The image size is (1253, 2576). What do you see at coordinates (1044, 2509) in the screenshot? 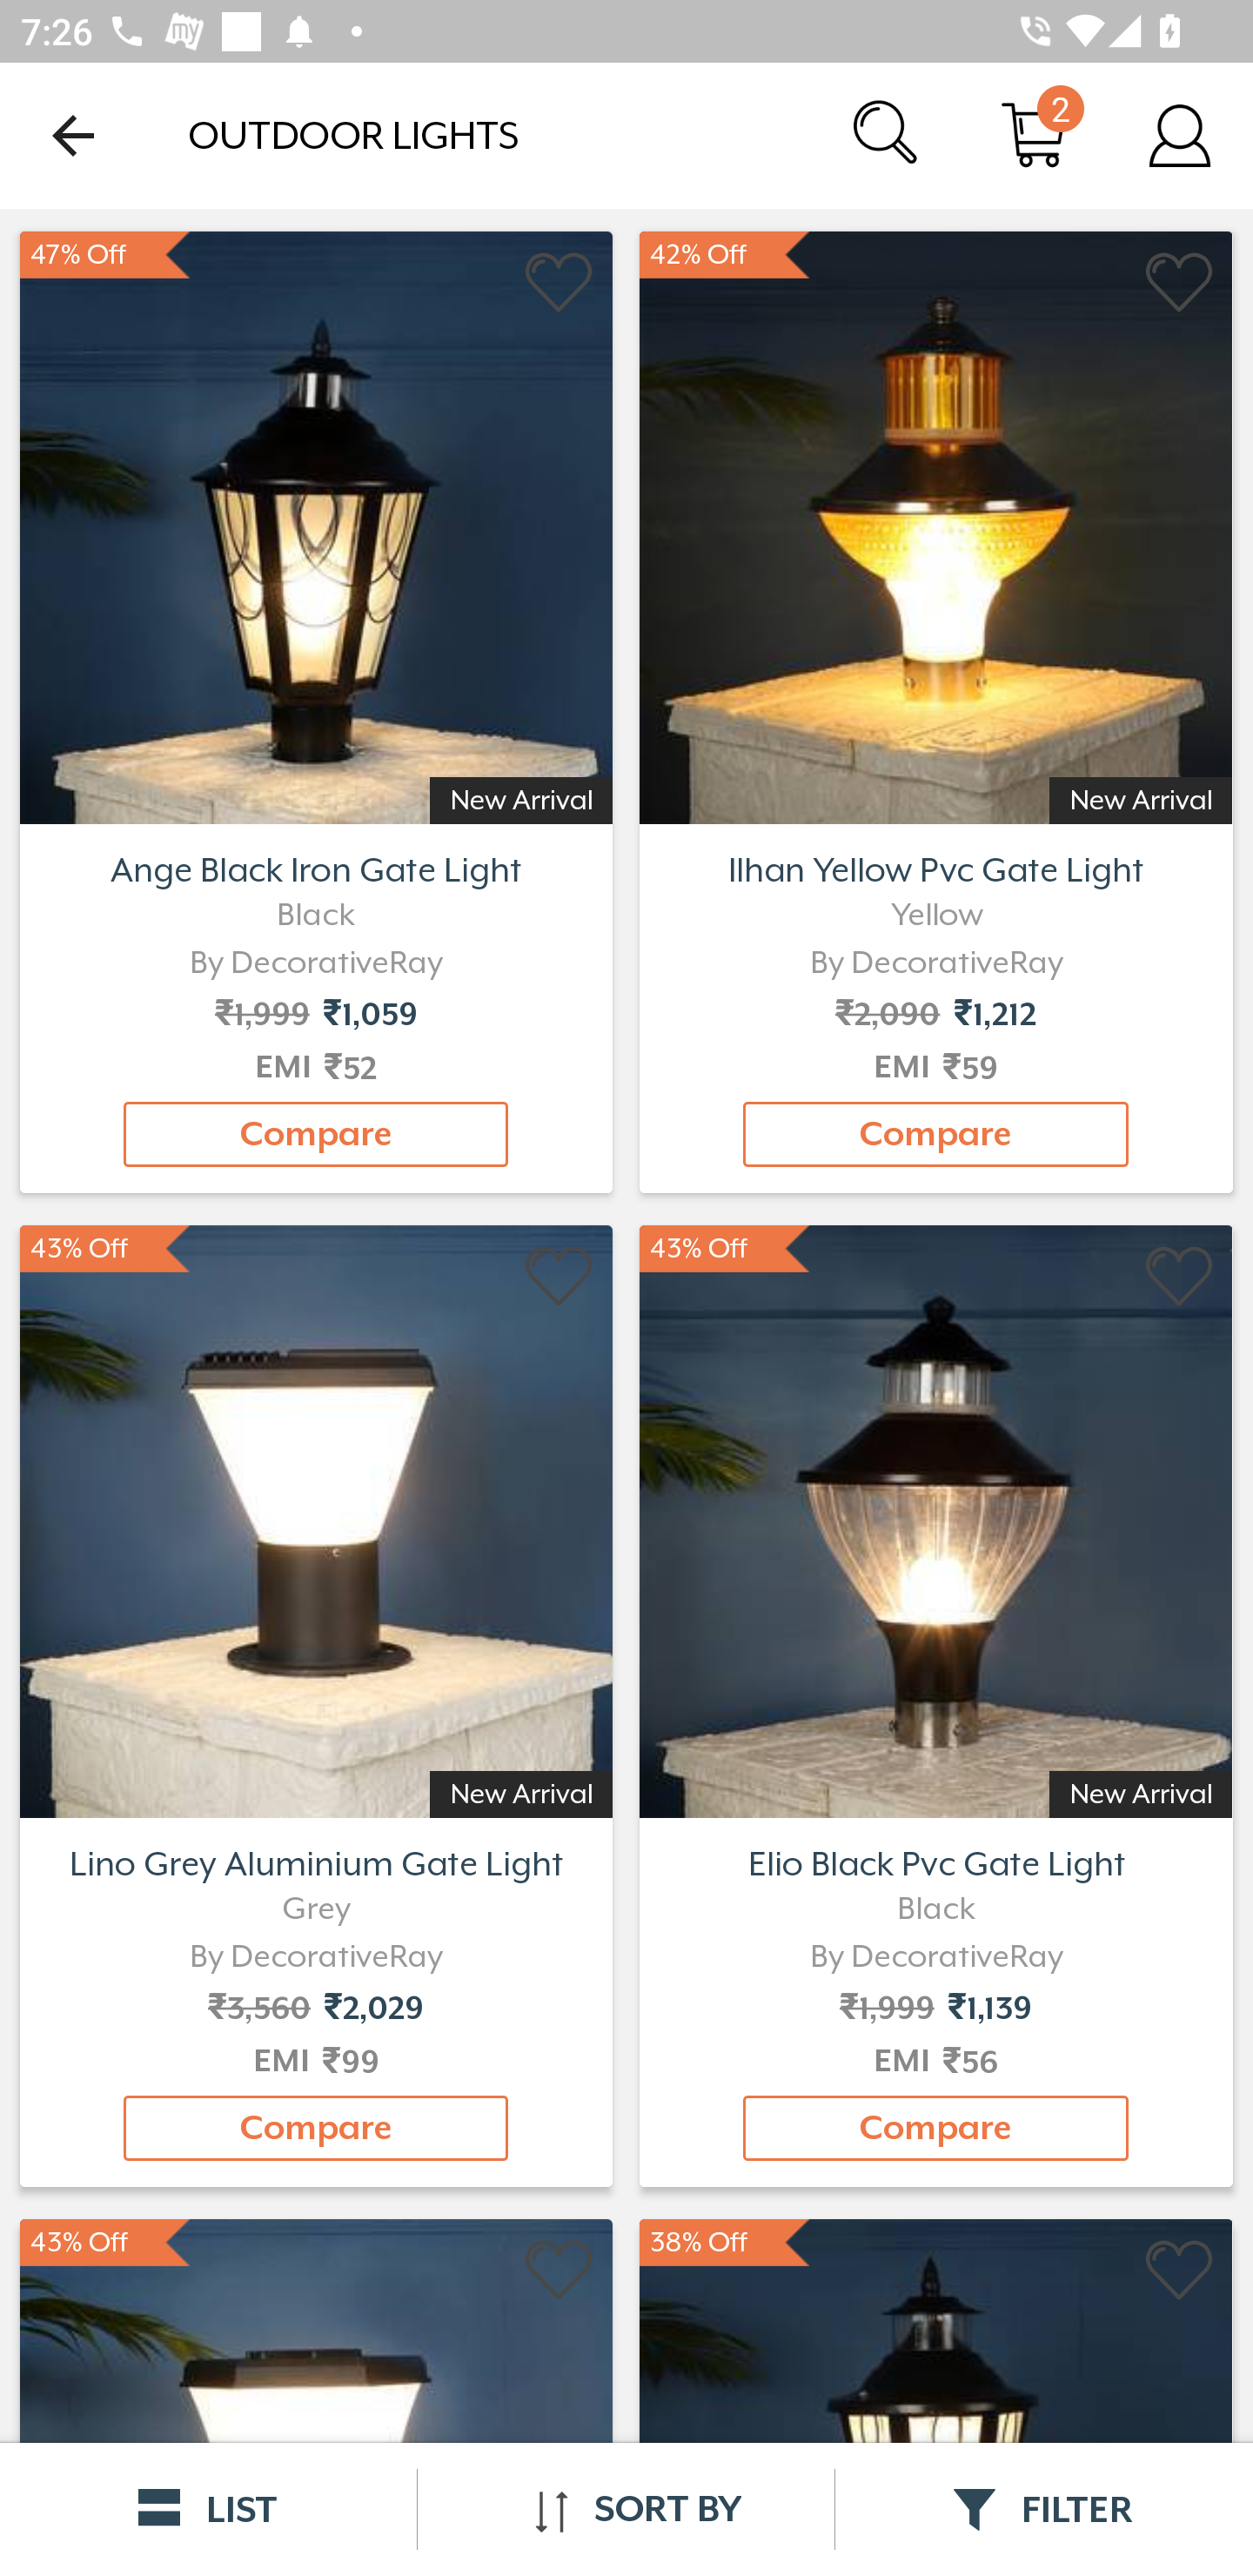
I see ` FILTER` at bounding box center [1044, 2509].